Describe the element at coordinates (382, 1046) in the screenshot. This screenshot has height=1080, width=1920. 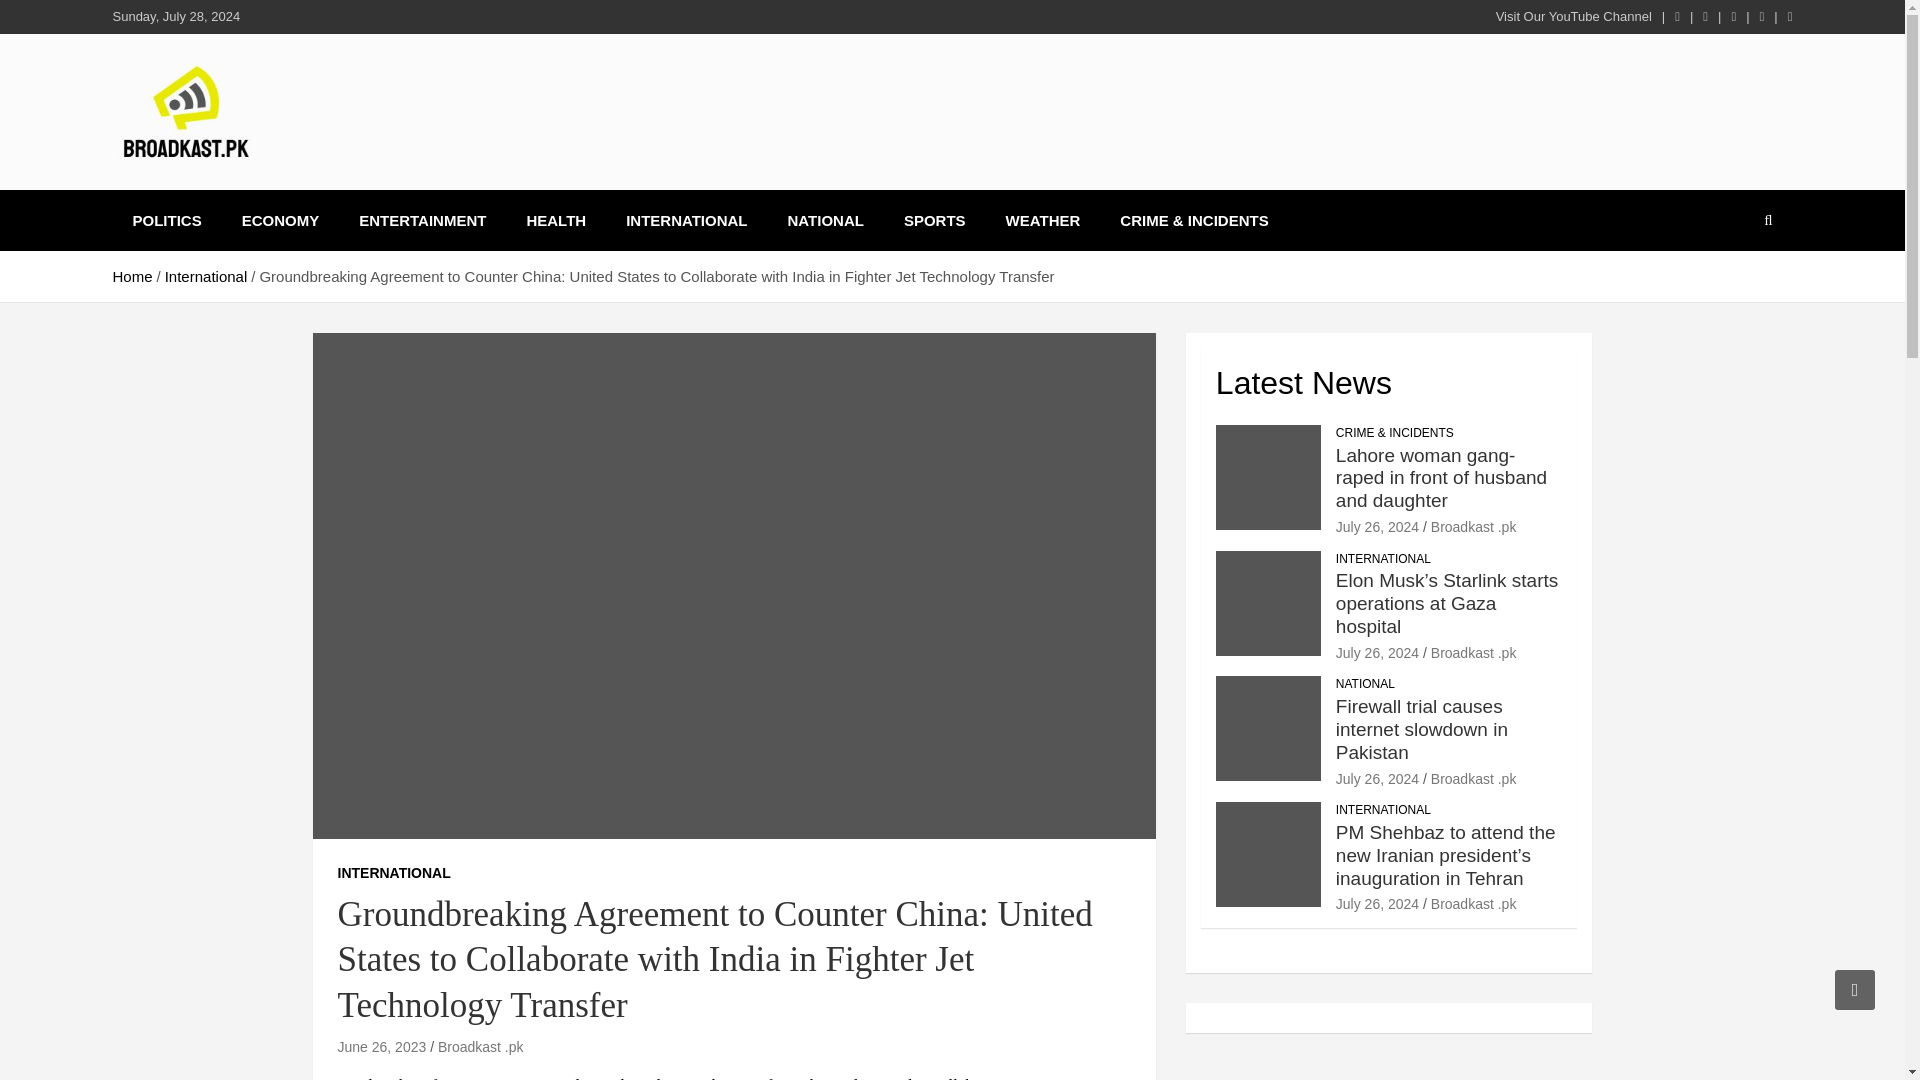
I see `June 26, 2023` at that location.